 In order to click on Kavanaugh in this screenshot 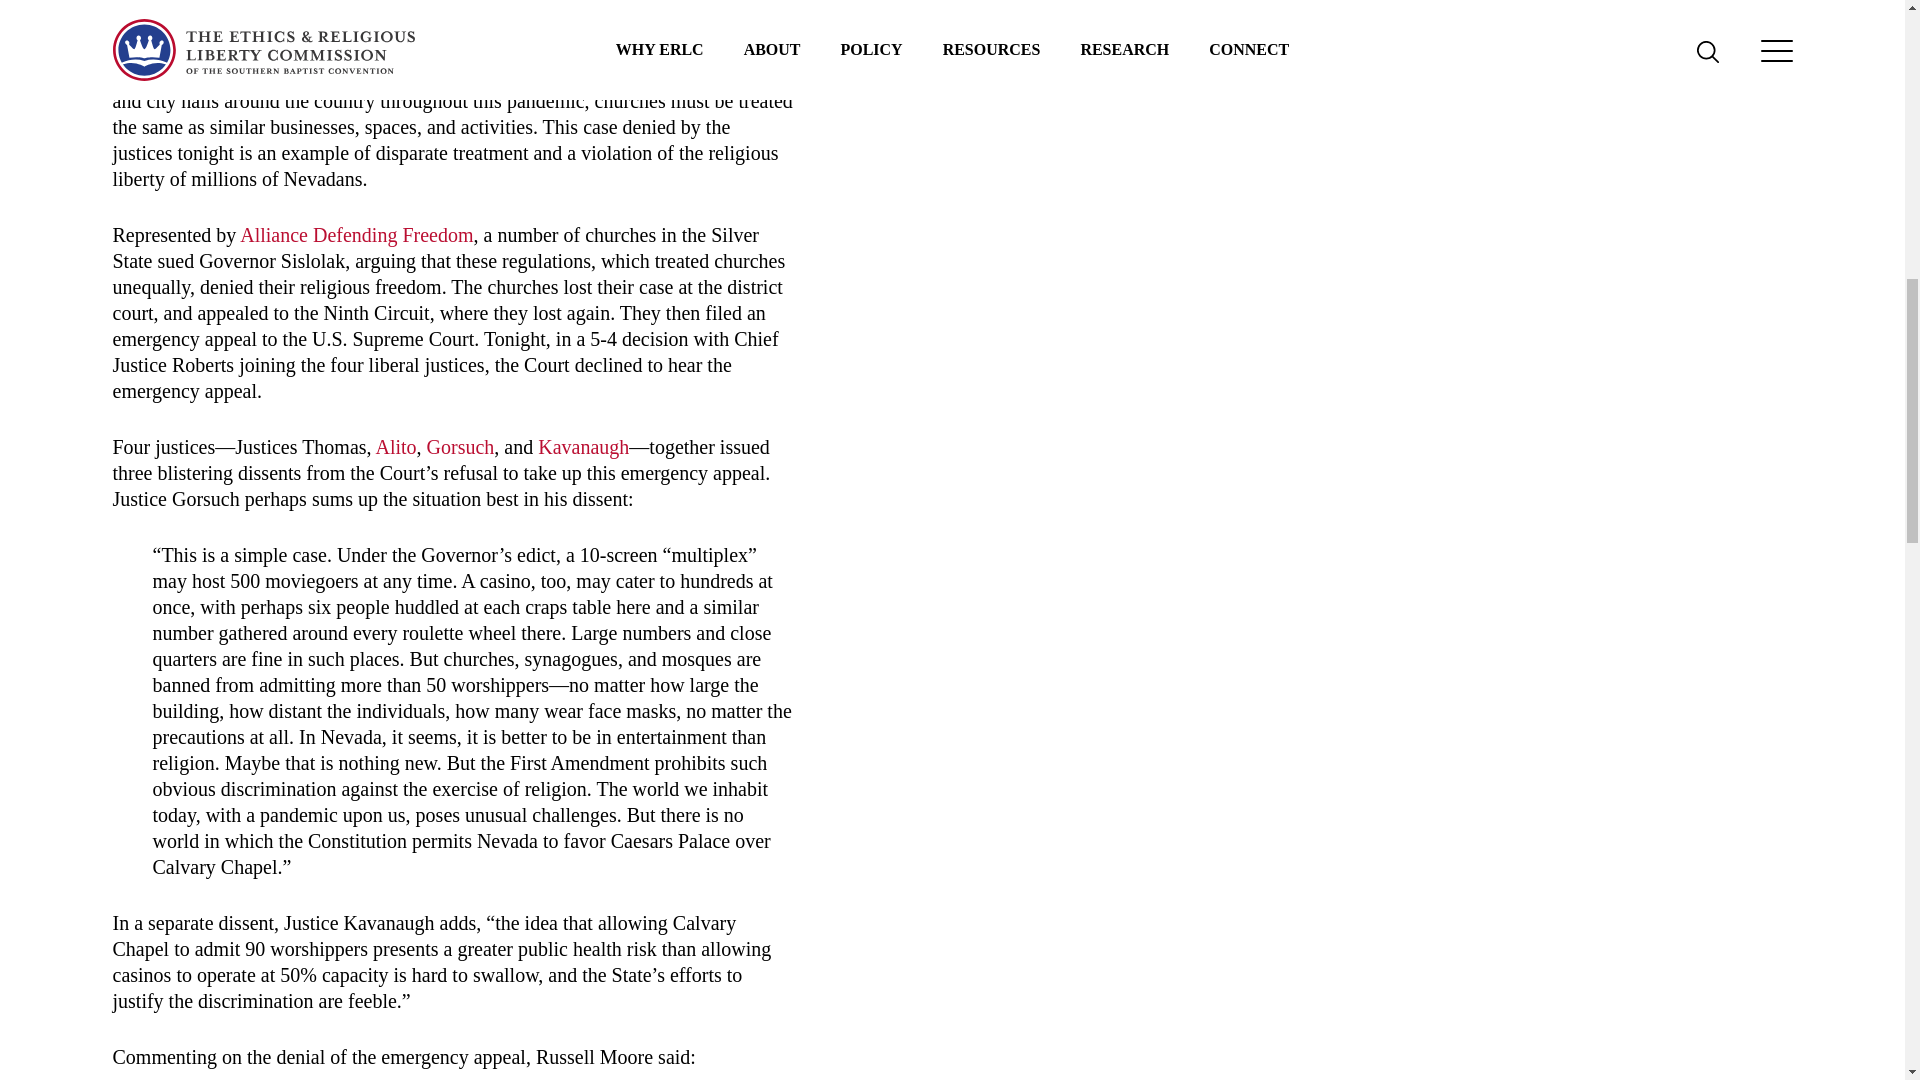, I will do `click(583, 446)`.